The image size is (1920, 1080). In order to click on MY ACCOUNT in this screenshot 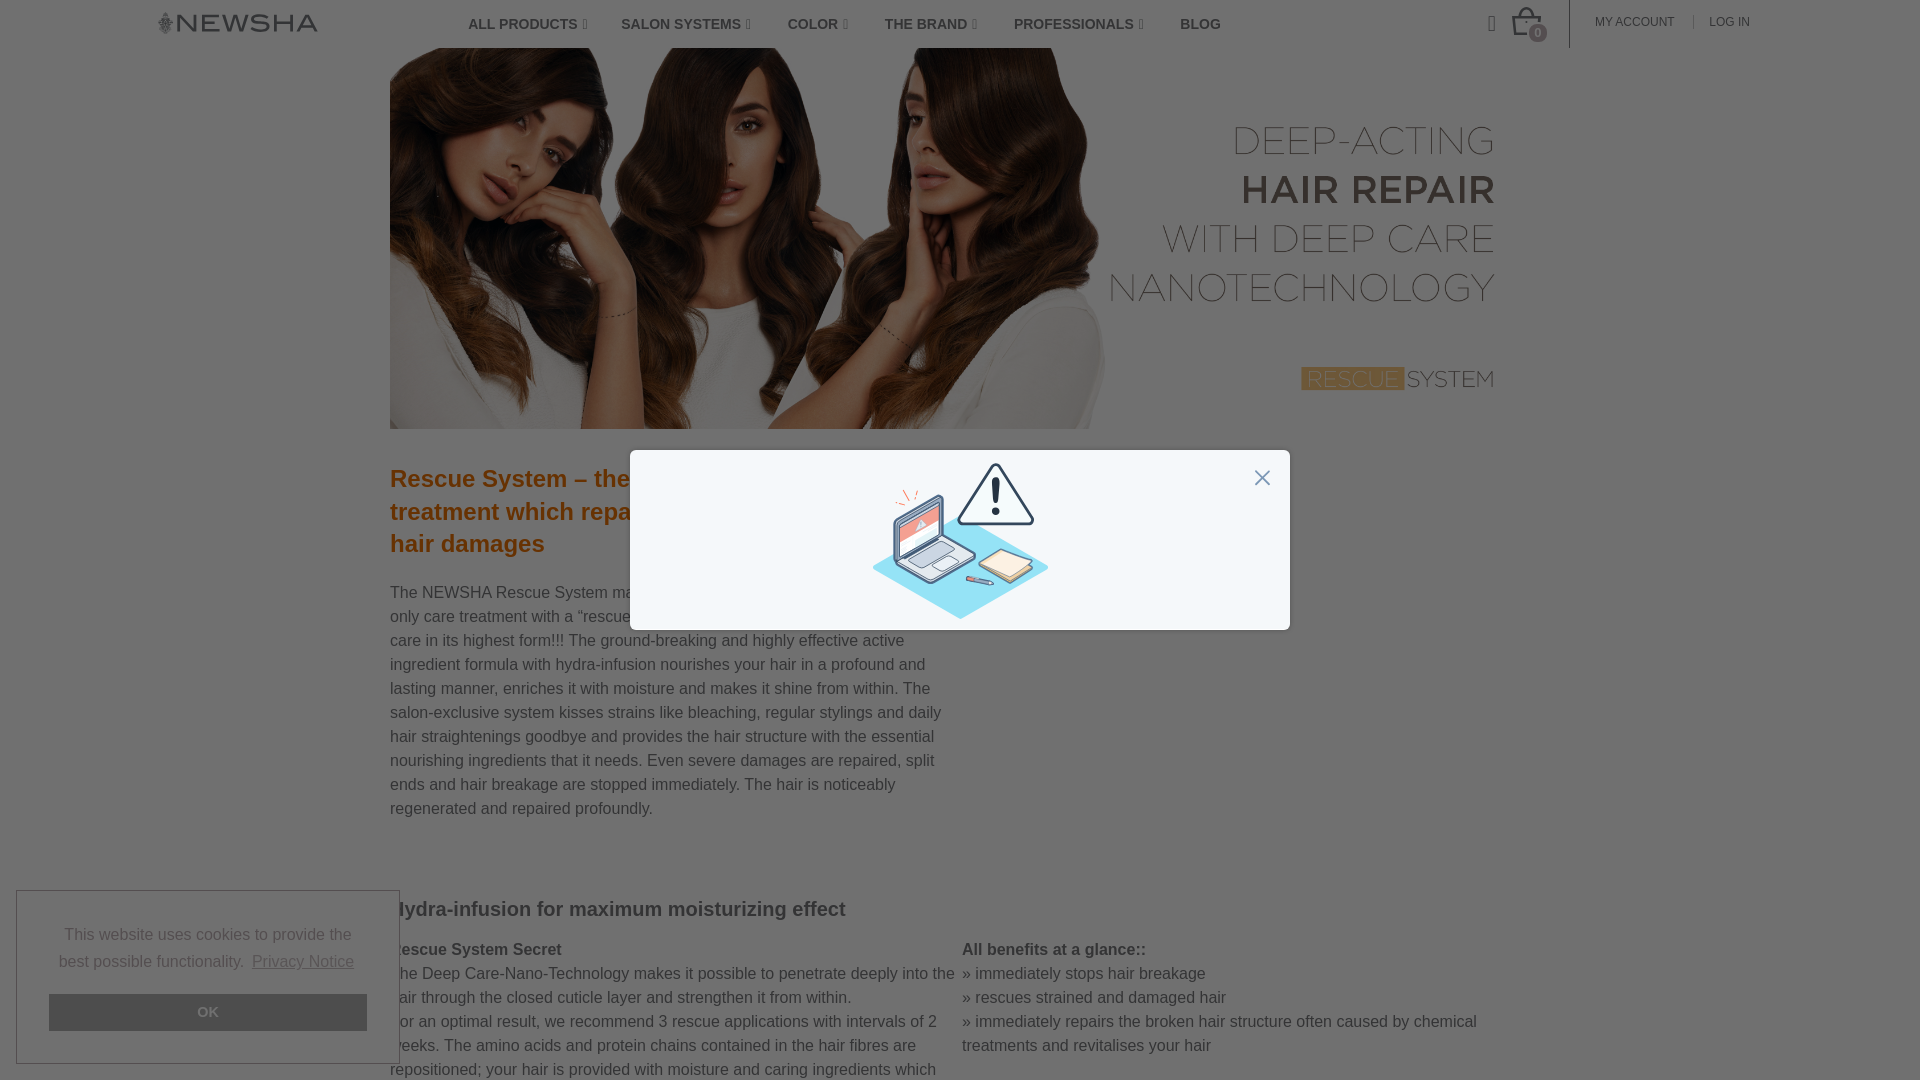, I will do `click(1634, 21)`.